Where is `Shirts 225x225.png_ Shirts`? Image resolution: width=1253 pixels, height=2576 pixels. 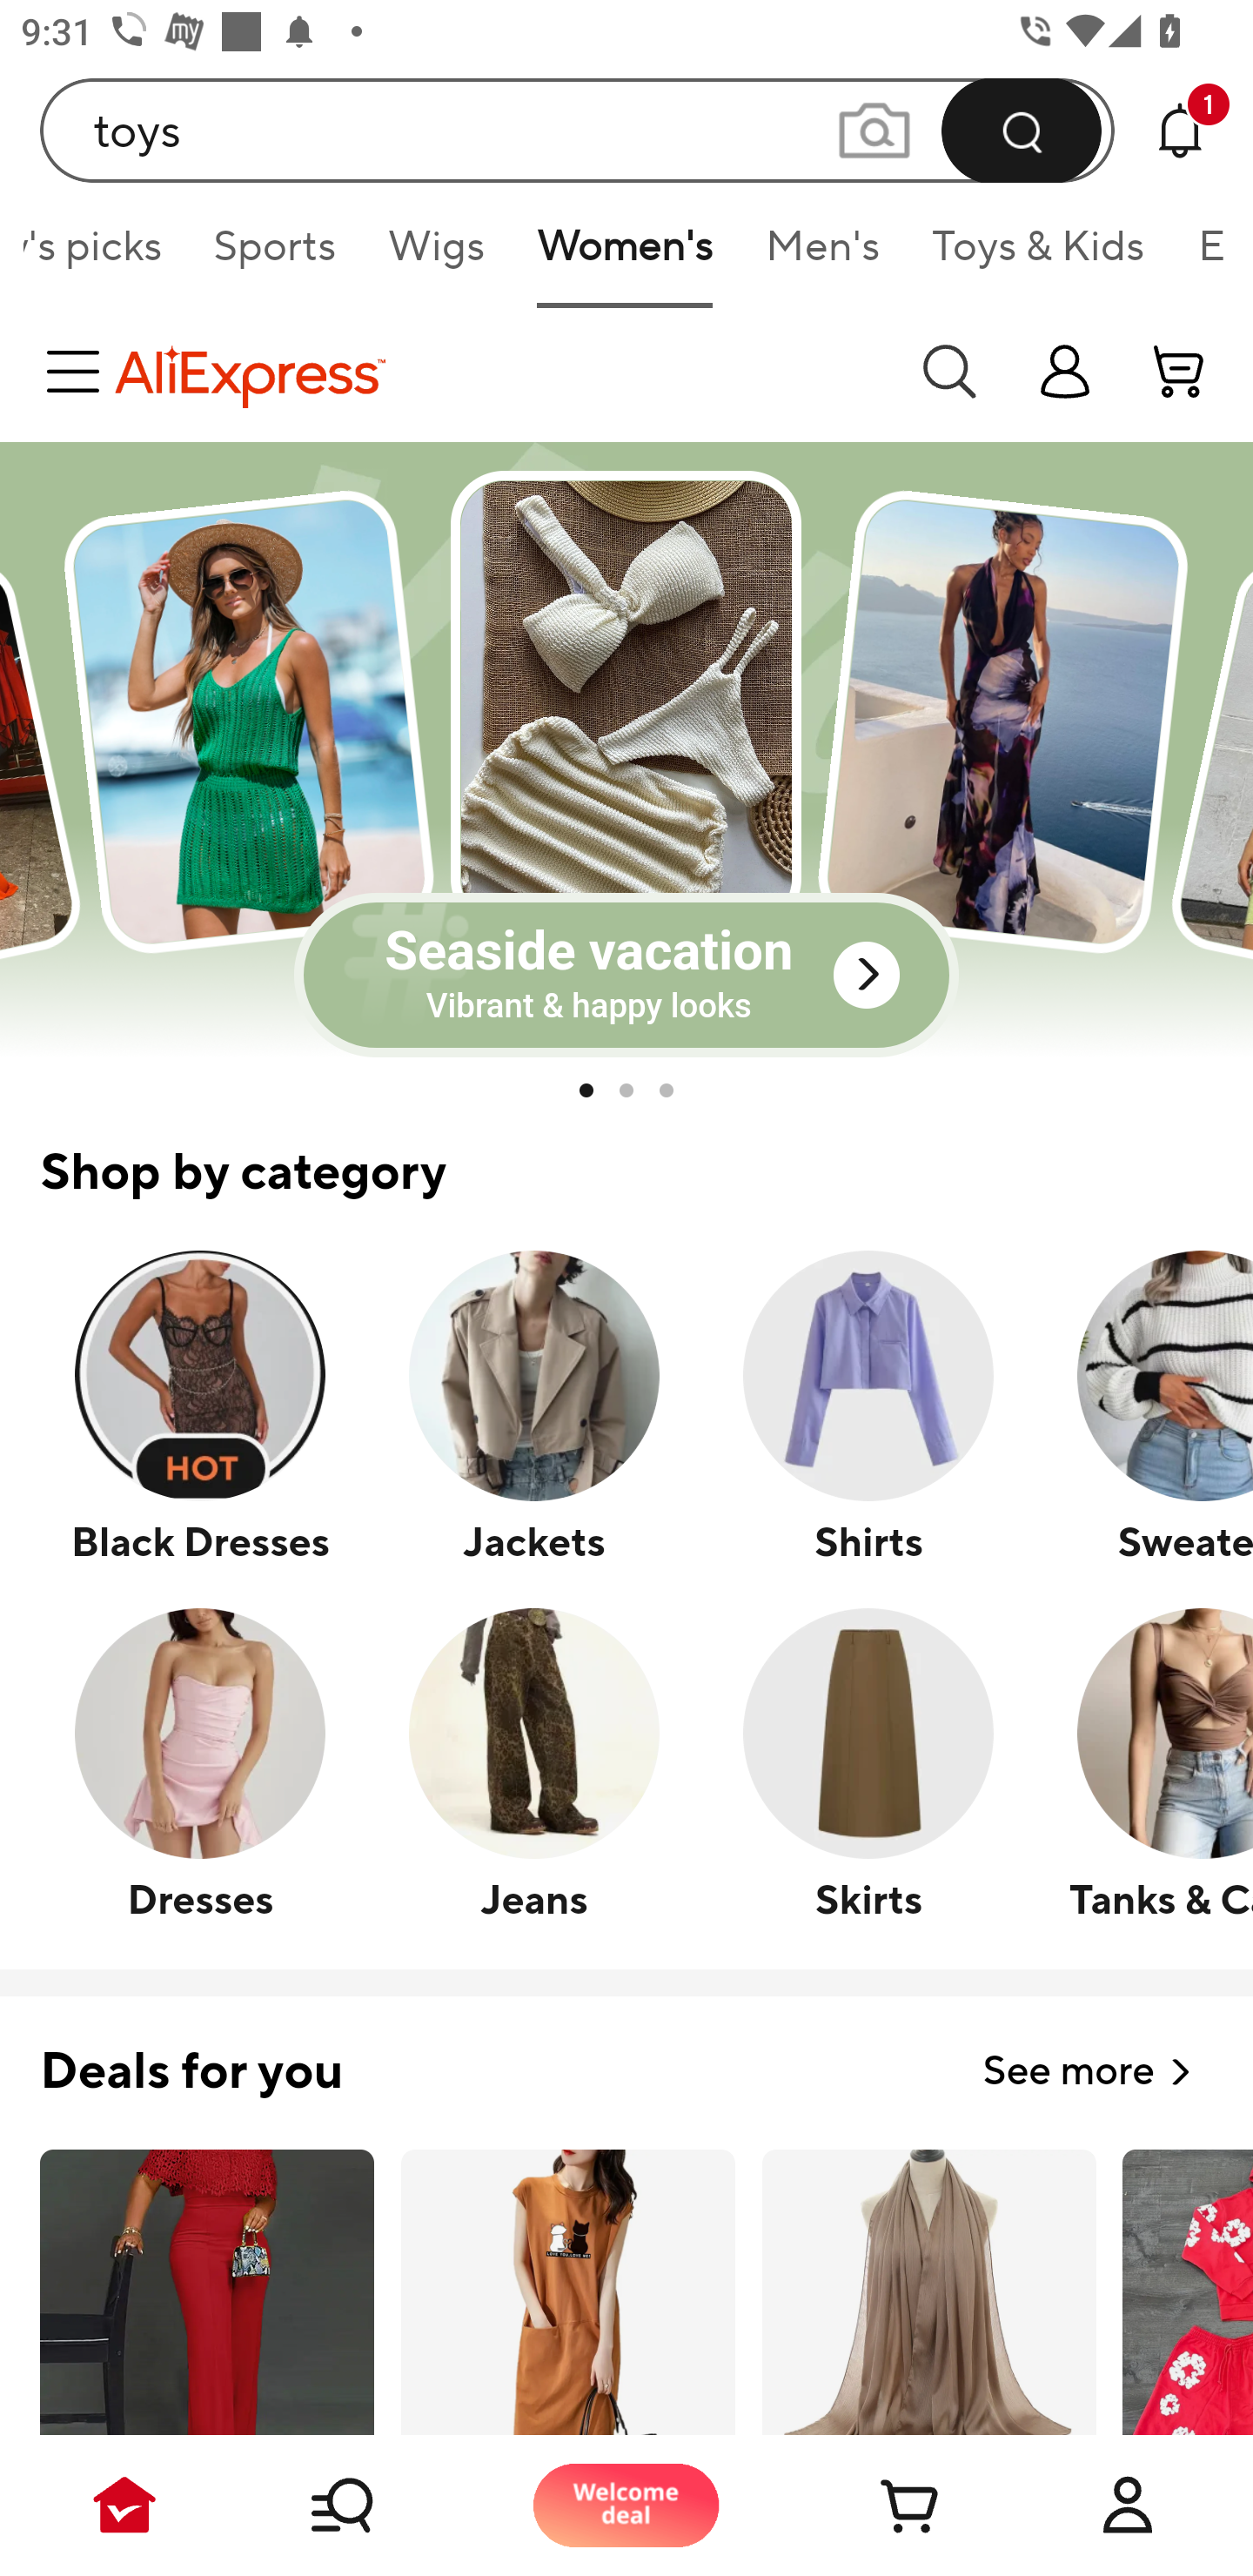
Shirts 225x225.png_ Shirts is located at coordinates (867, 1406).